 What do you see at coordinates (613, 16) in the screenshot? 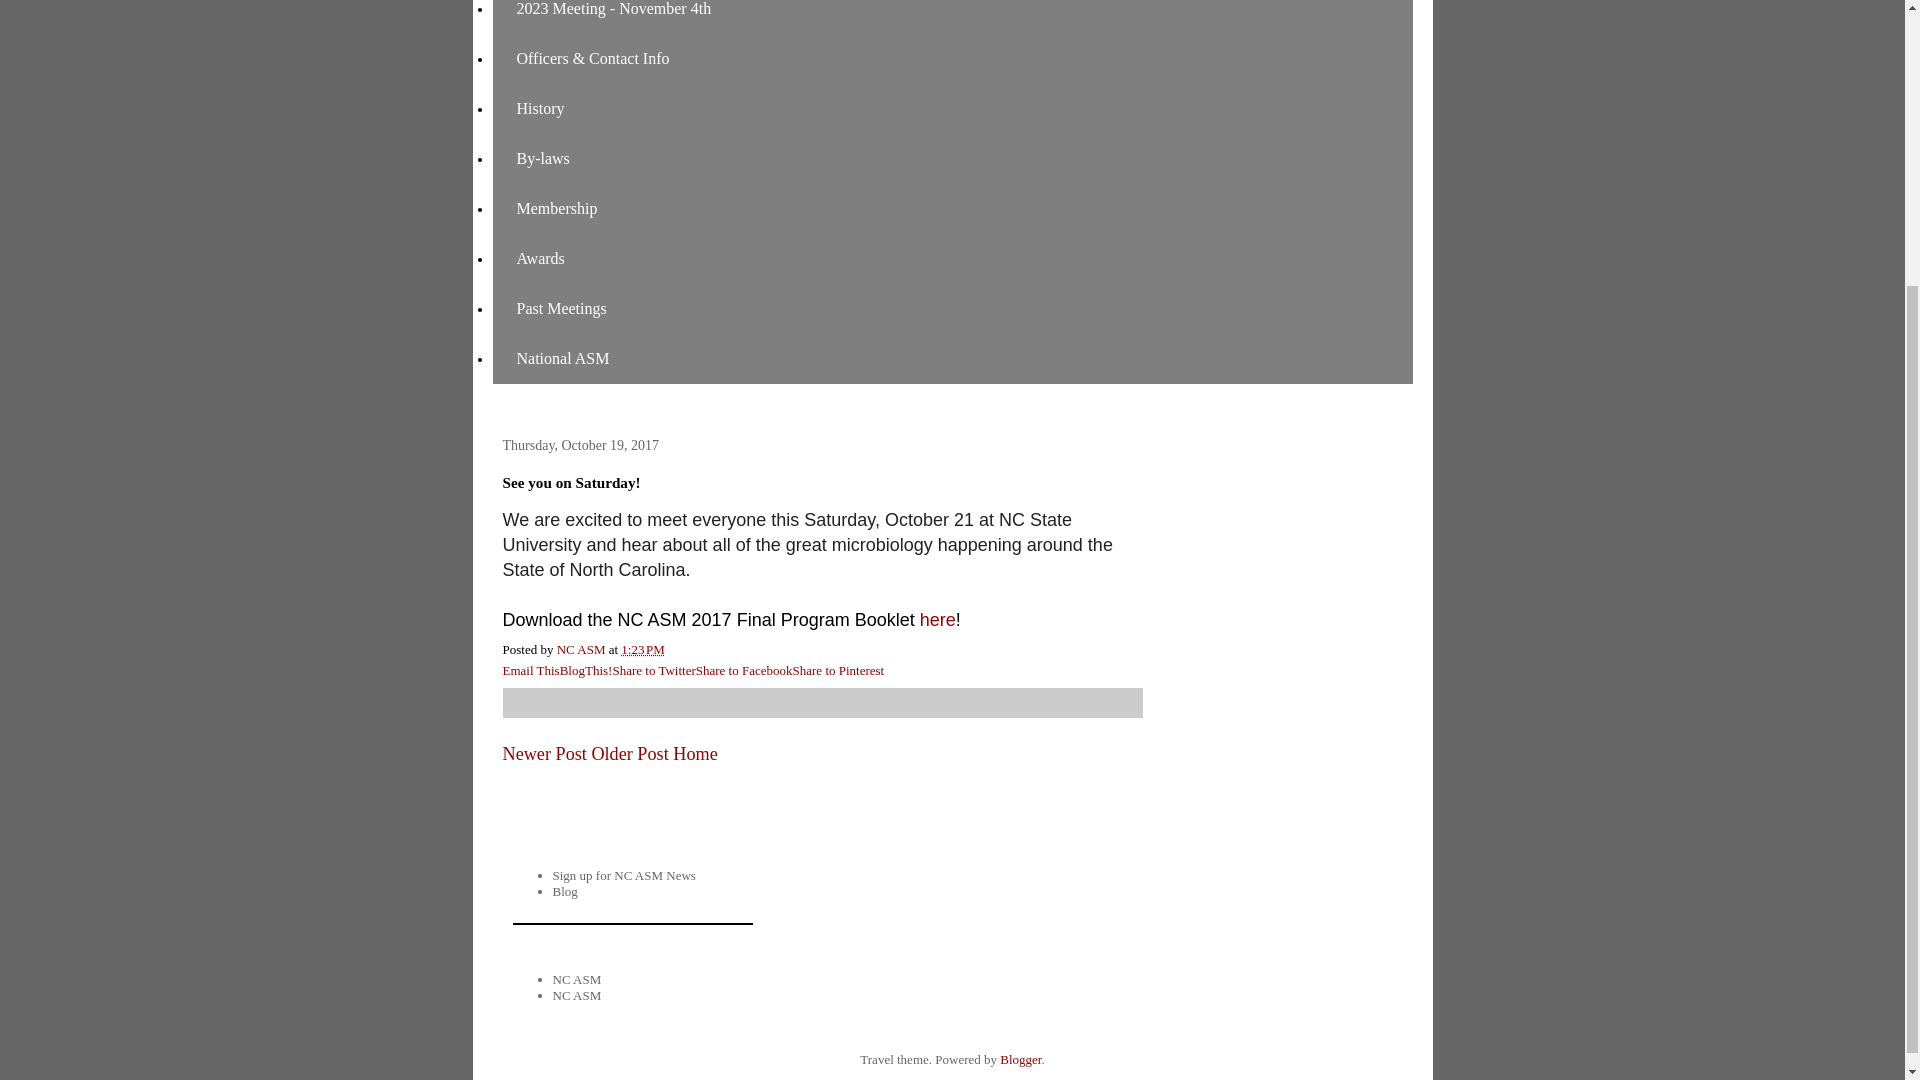
I see `2023 Meeting - November 4th` at bounding box center [613, 16].